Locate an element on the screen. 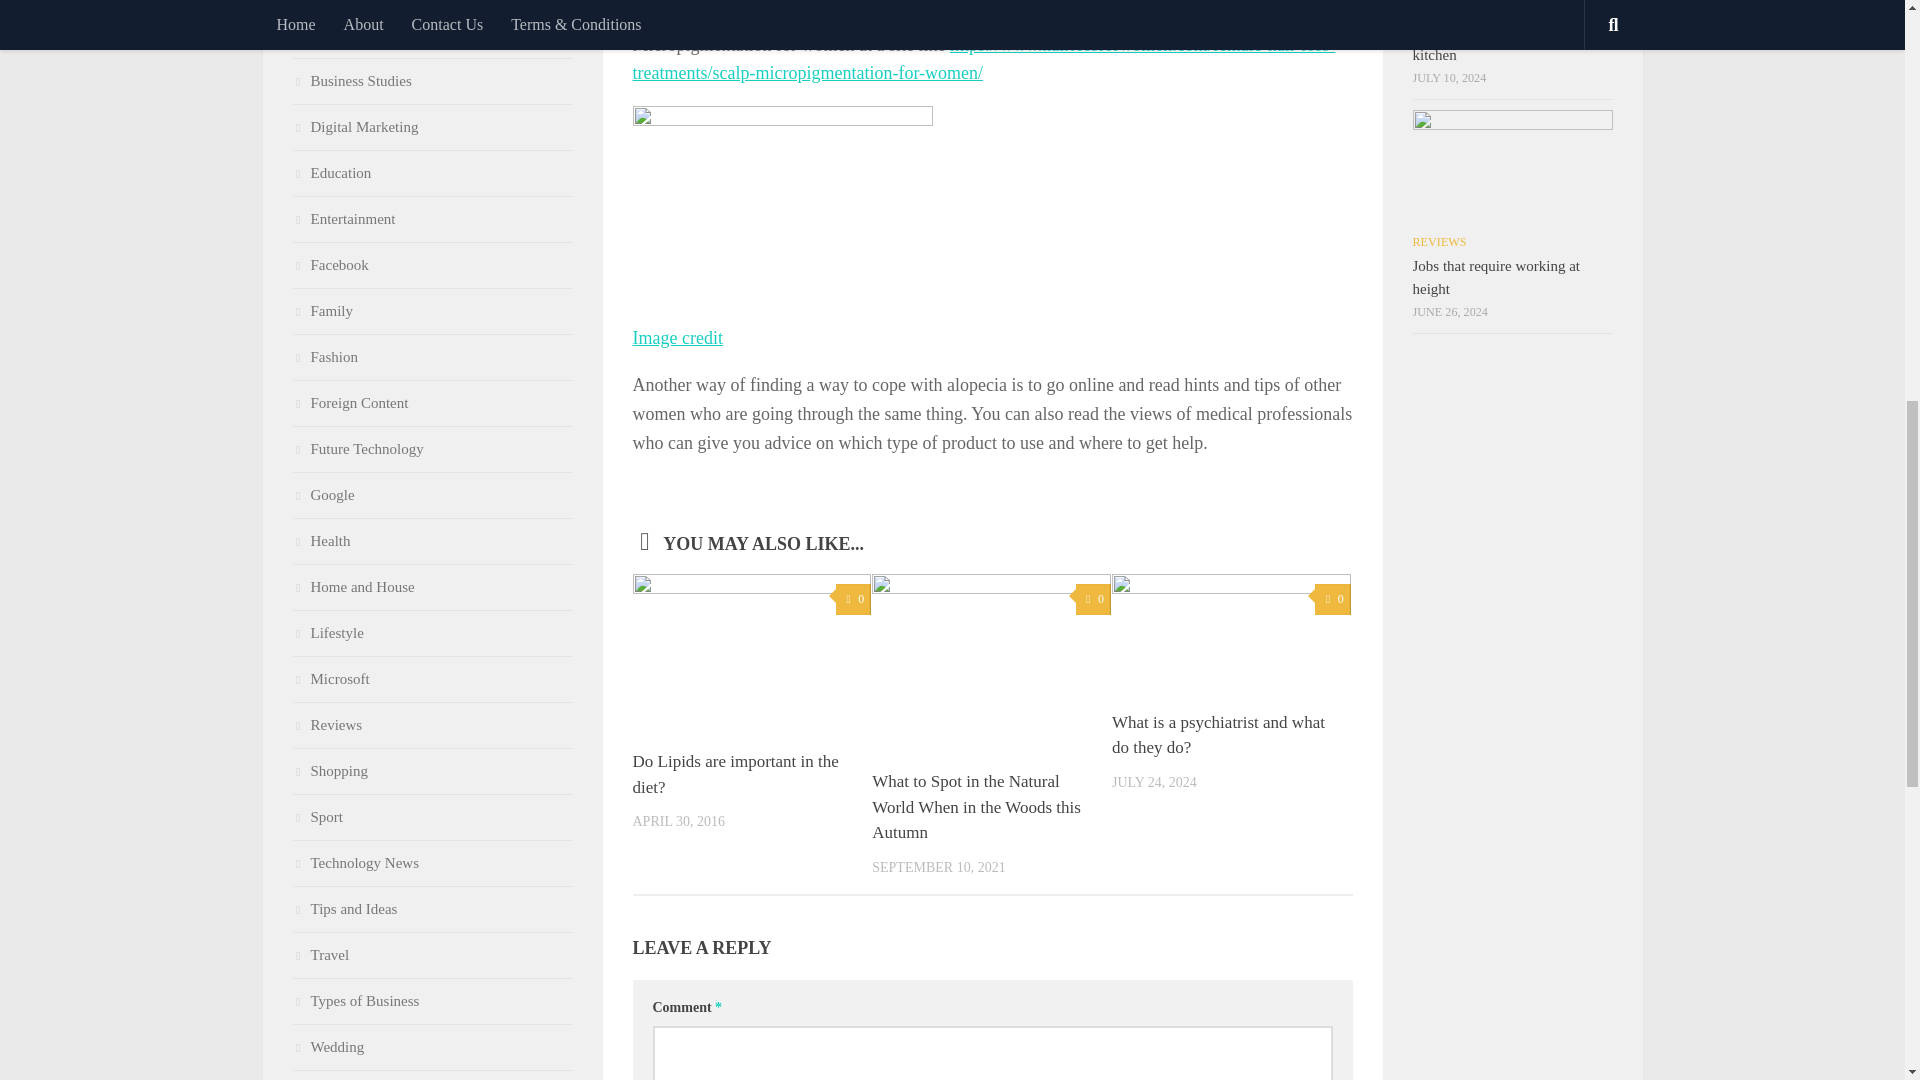 Image resolution: width=1920 pixels, height=1080 pixels. Do Lipids are important in the diet? is located at coordinates (734, 774).